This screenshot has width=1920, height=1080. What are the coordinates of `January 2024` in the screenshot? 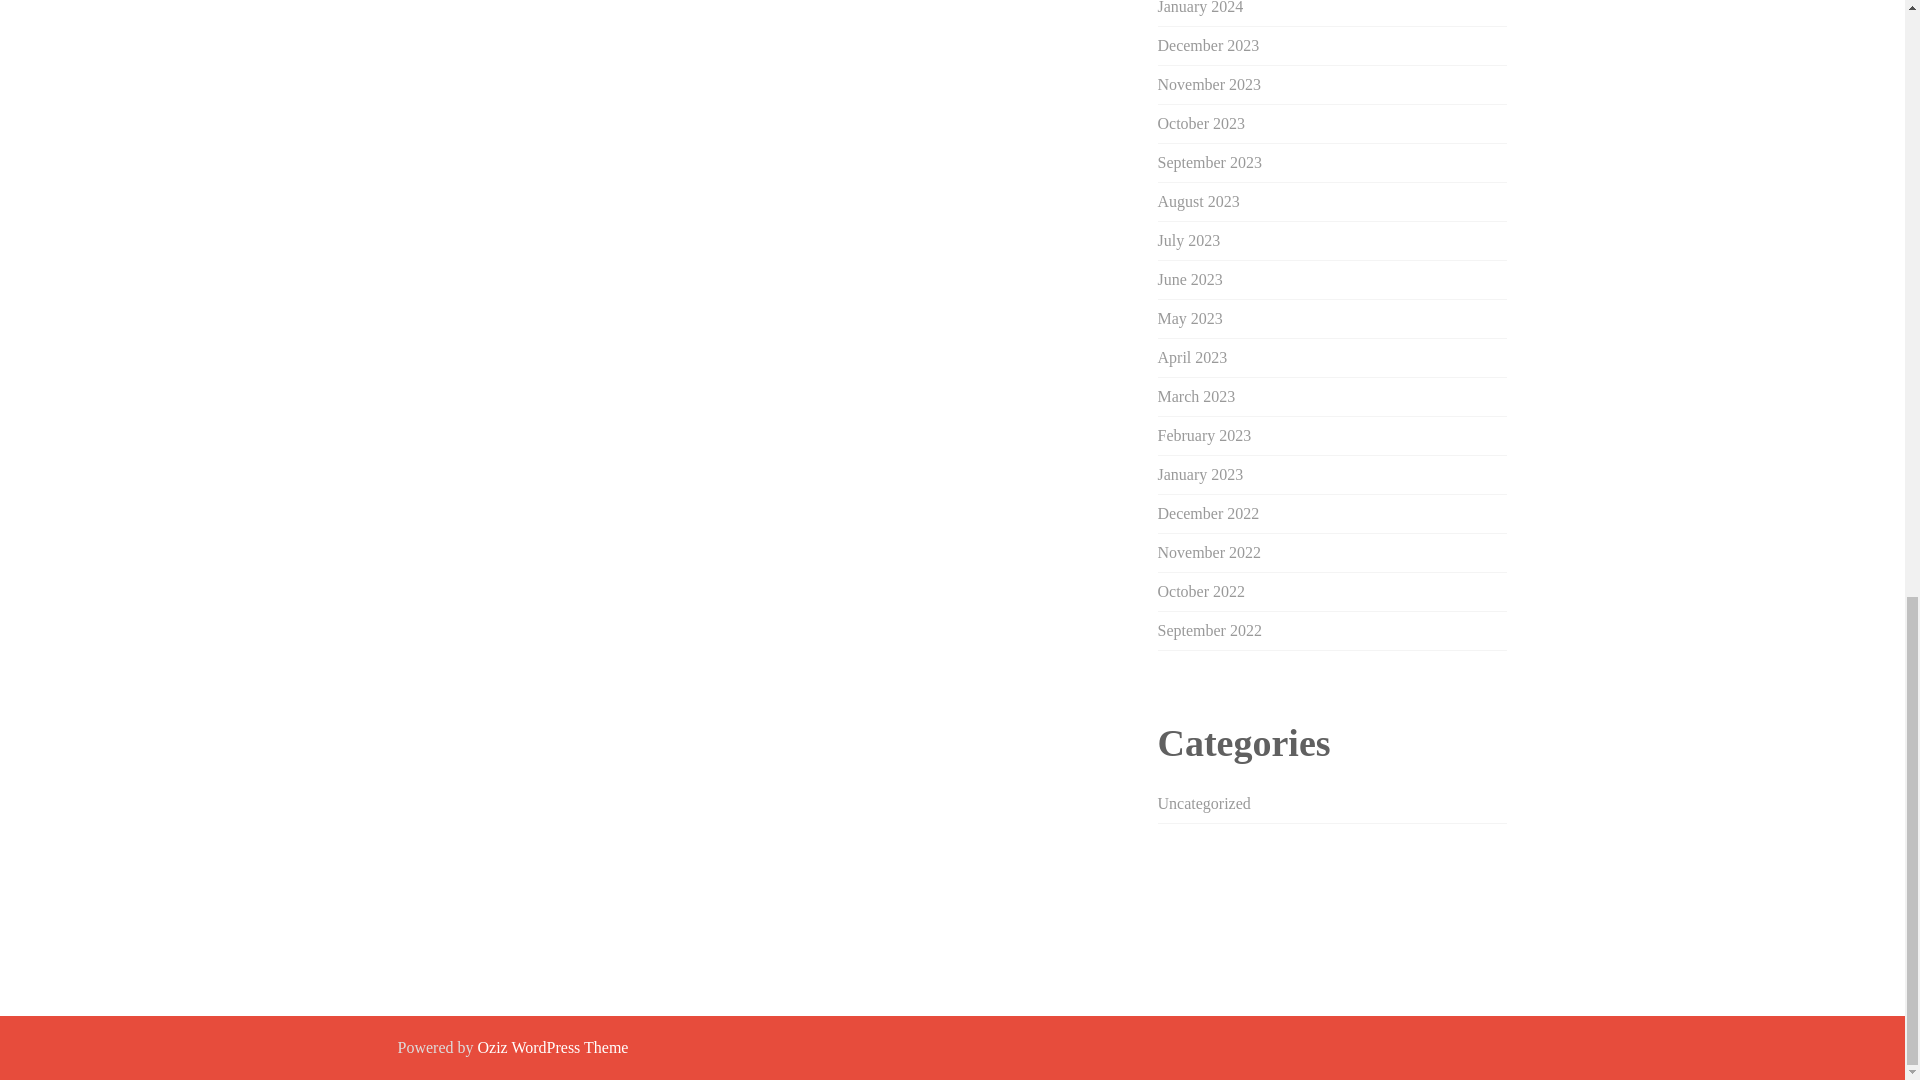 It's located at (1200, 8).